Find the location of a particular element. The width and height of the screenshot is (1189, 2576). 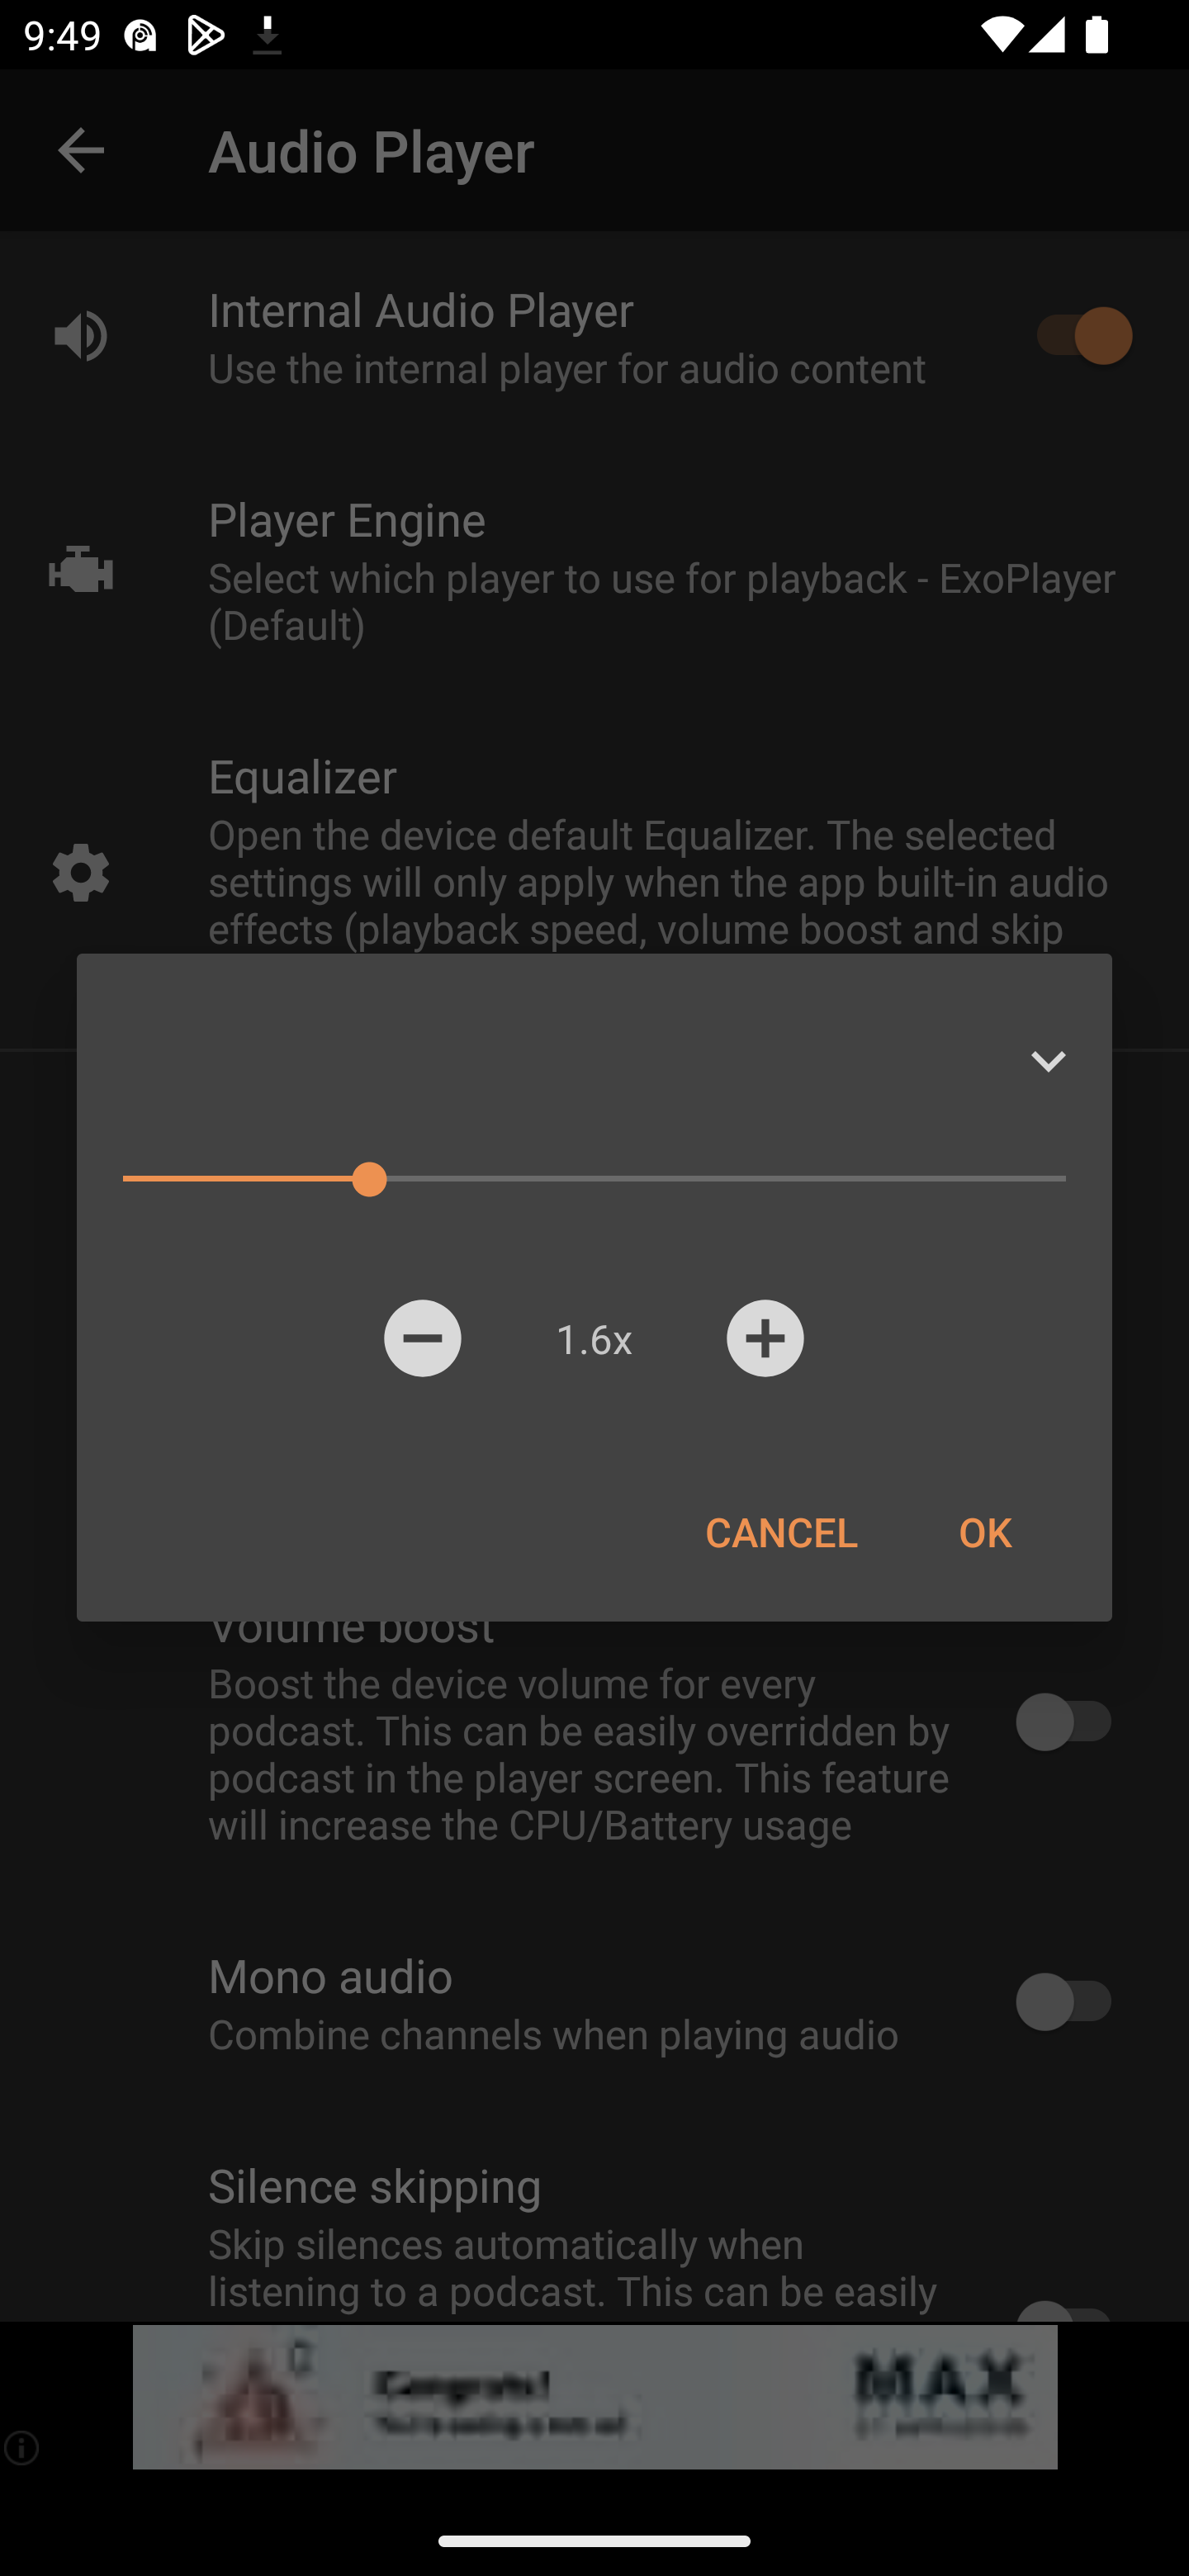

CANCEL is located at coordinates (781, 1531).